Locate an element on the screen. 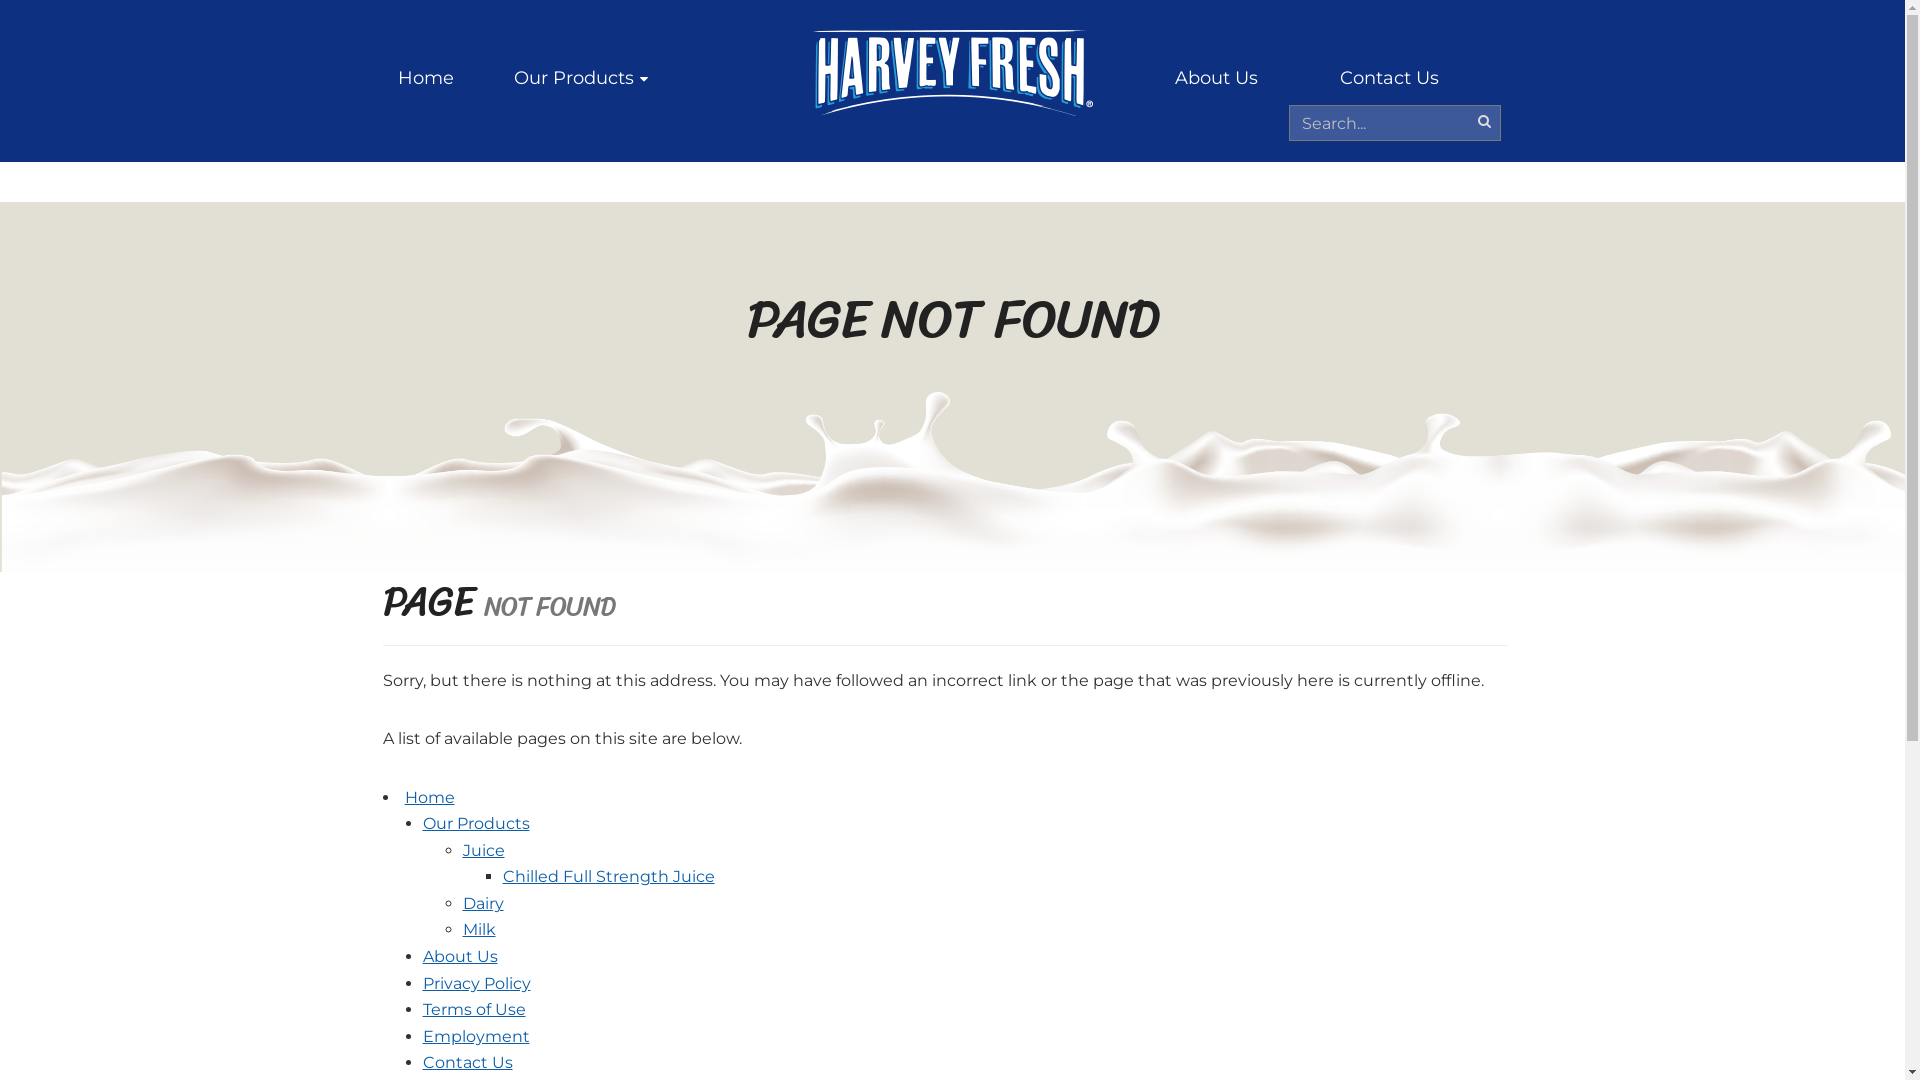 Image resolution: width=1920 pixels, height=1080 pixels. Juice is located at coordinates (483, 850).